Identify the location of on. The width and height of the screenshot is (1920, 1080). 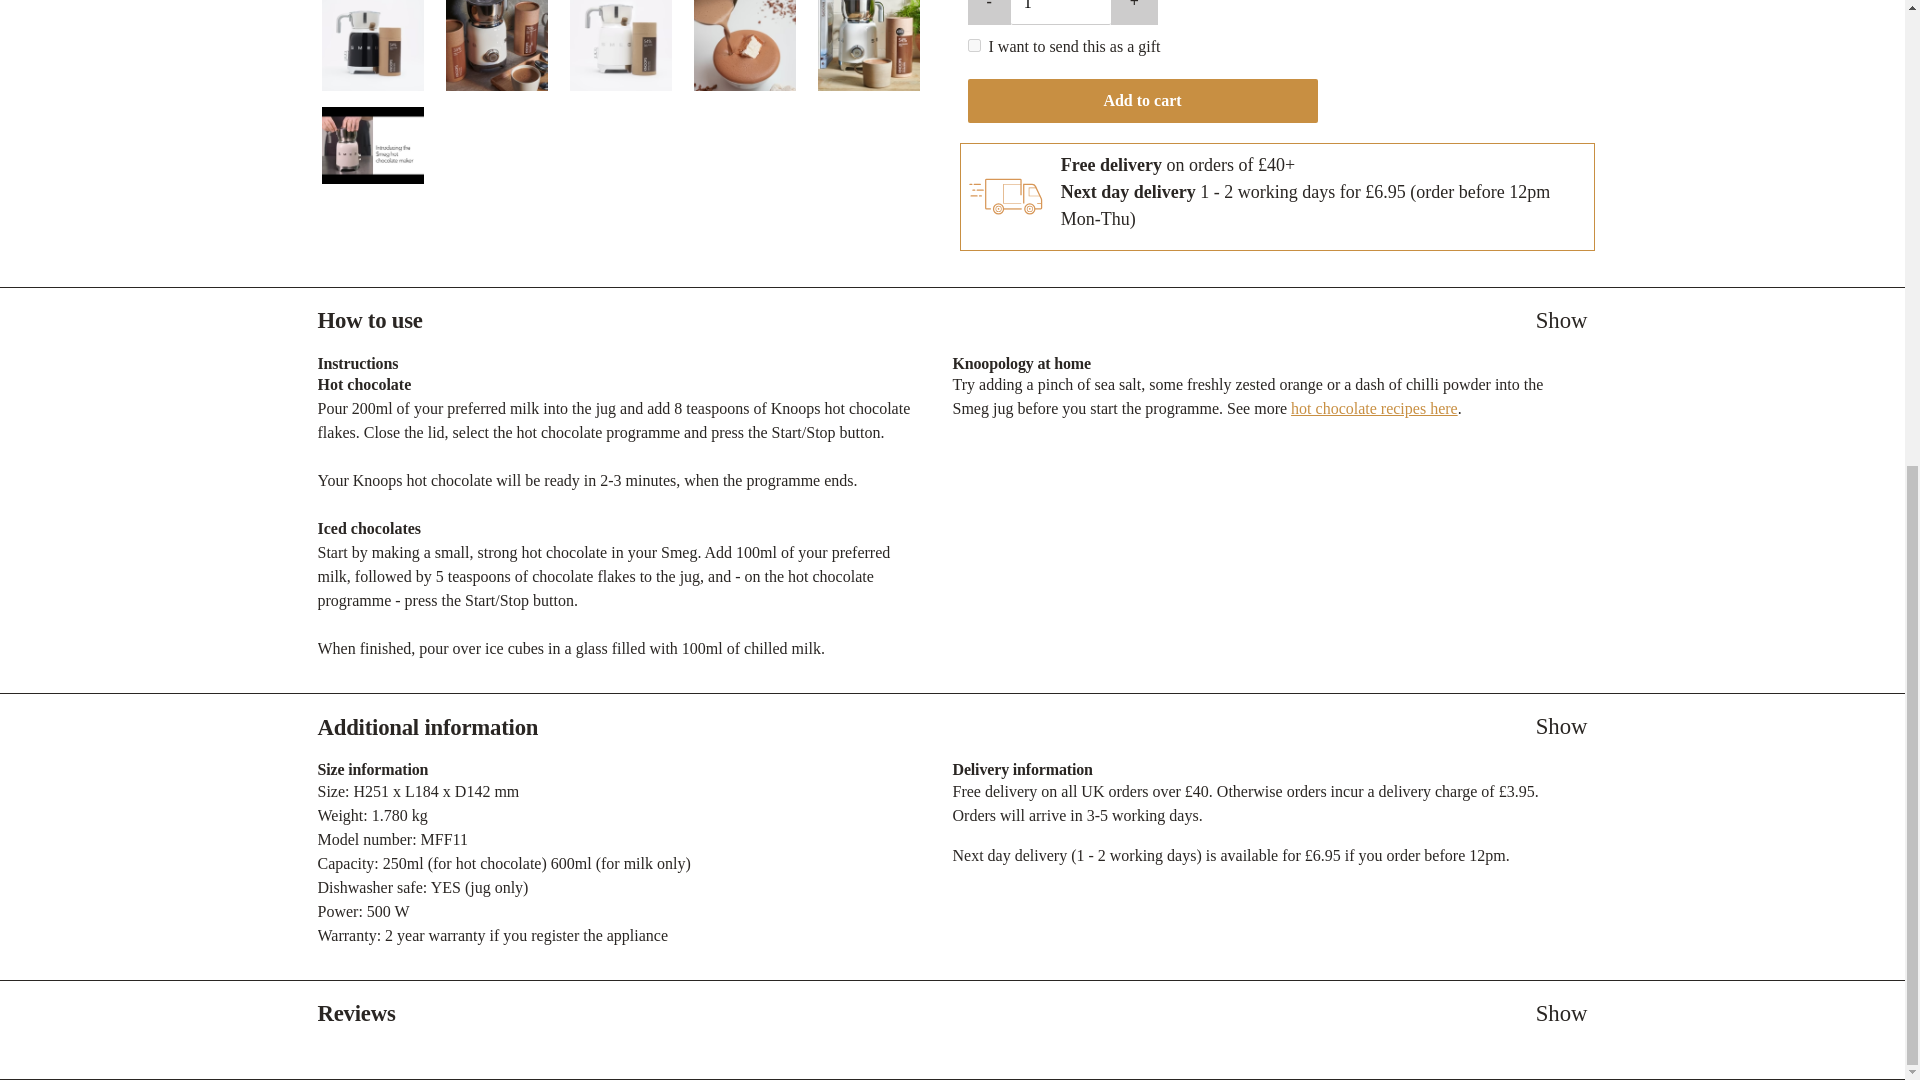
(974, 44).